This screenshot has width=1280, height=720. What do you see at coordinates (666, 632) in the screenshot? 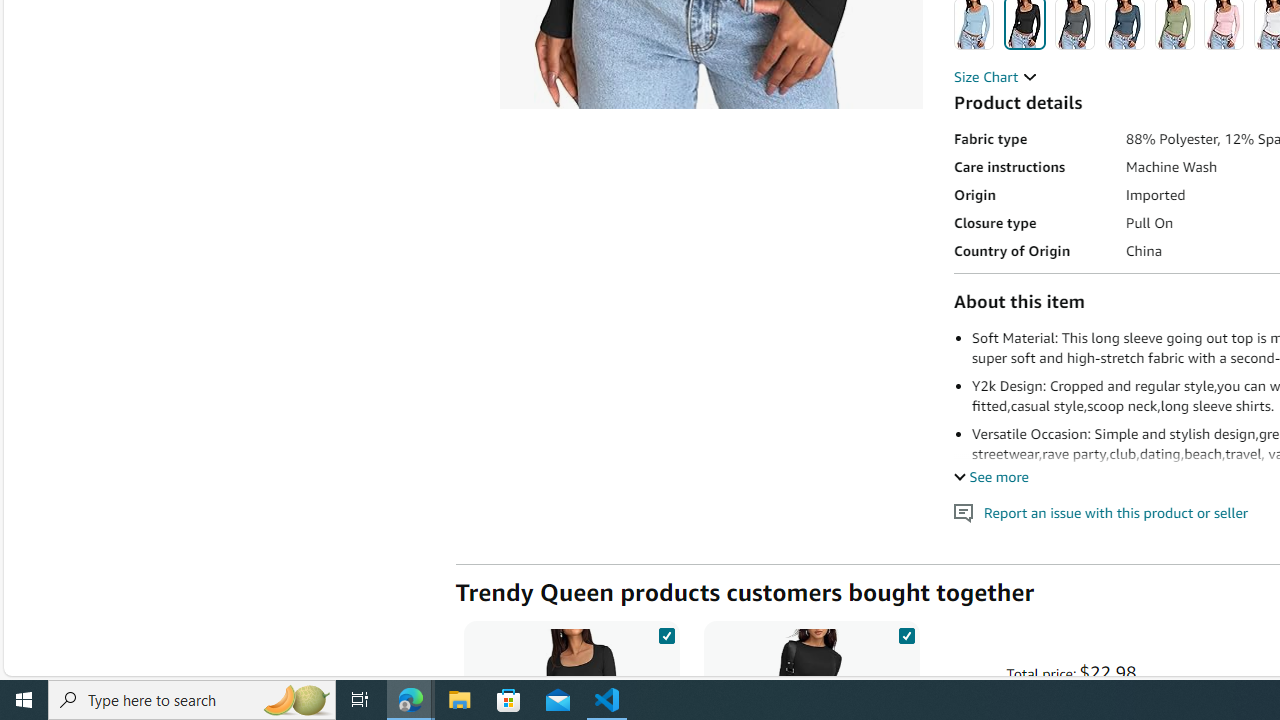
I see `AutomationID: thematicBundleCheck-1` at bounding box center [666, 632].